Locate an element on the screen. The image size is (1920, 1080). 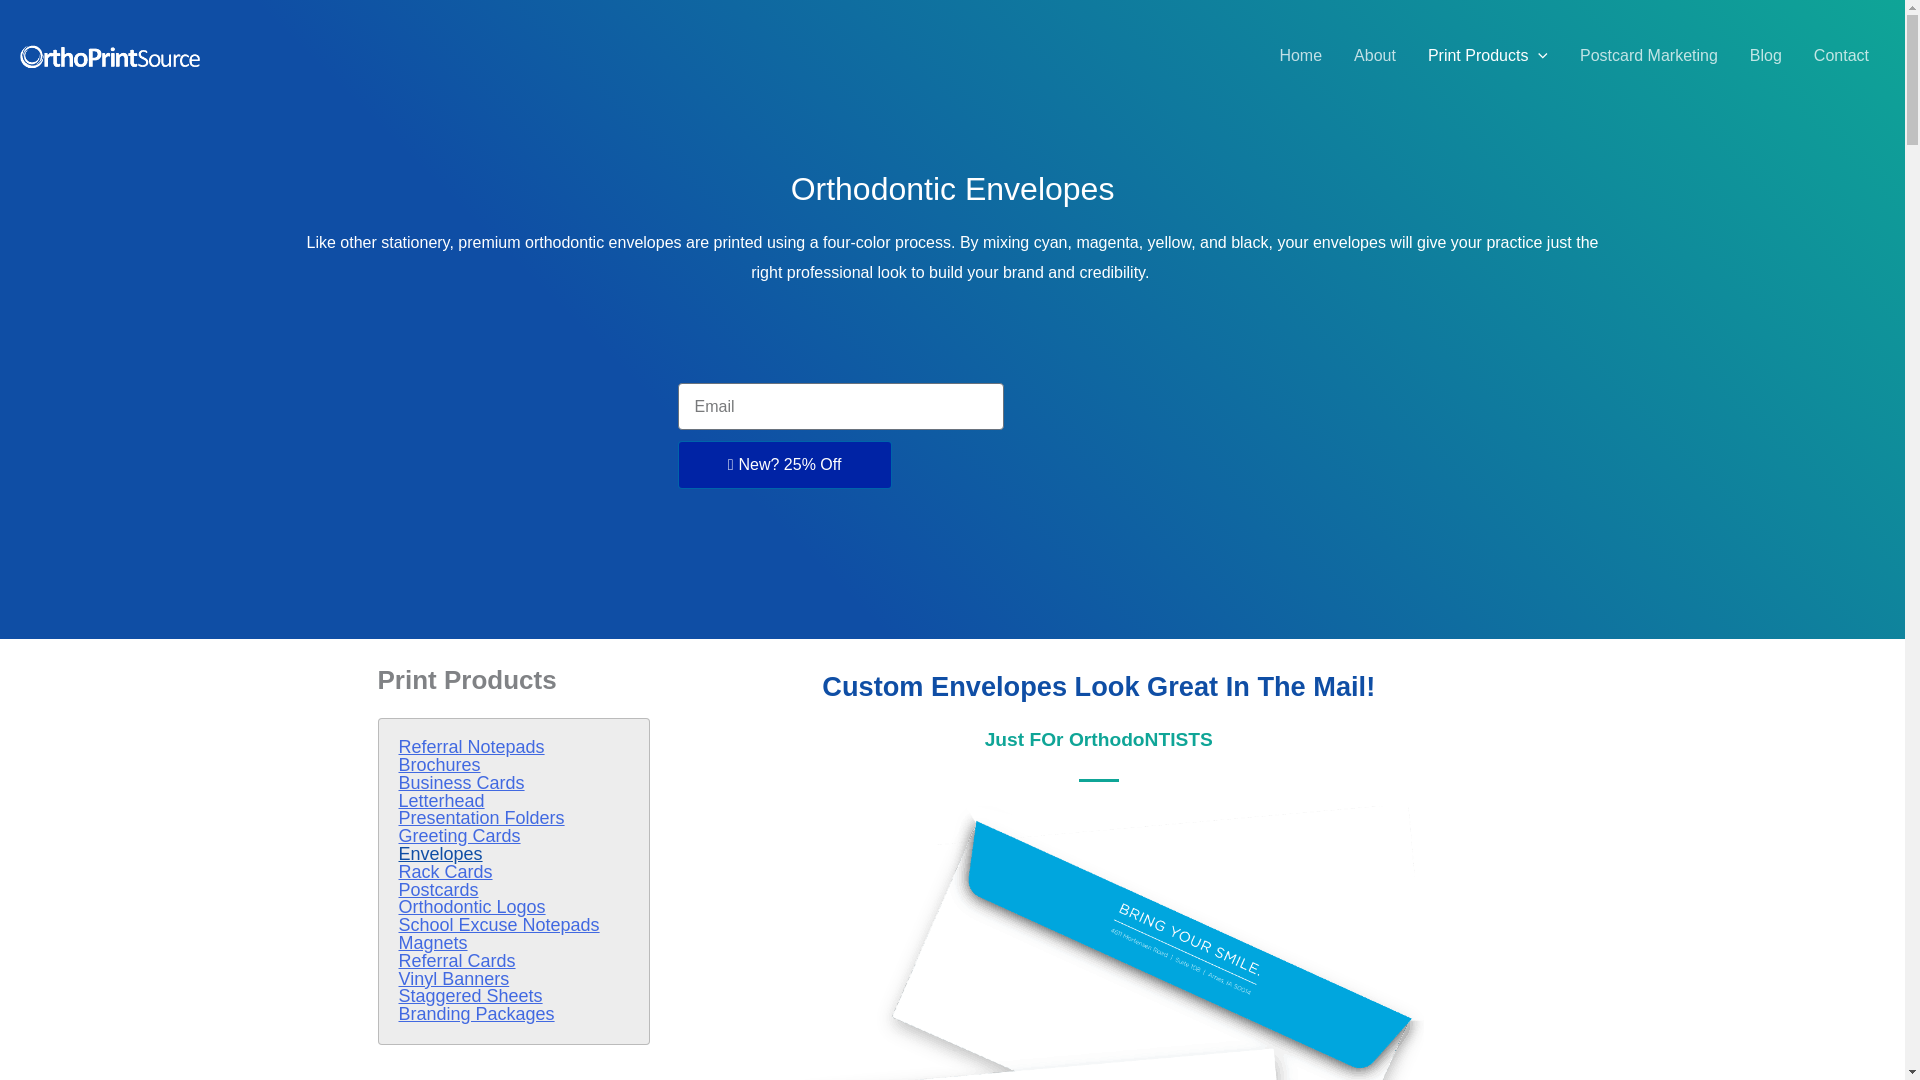
Print Products is located at coordinates (1488, 56).